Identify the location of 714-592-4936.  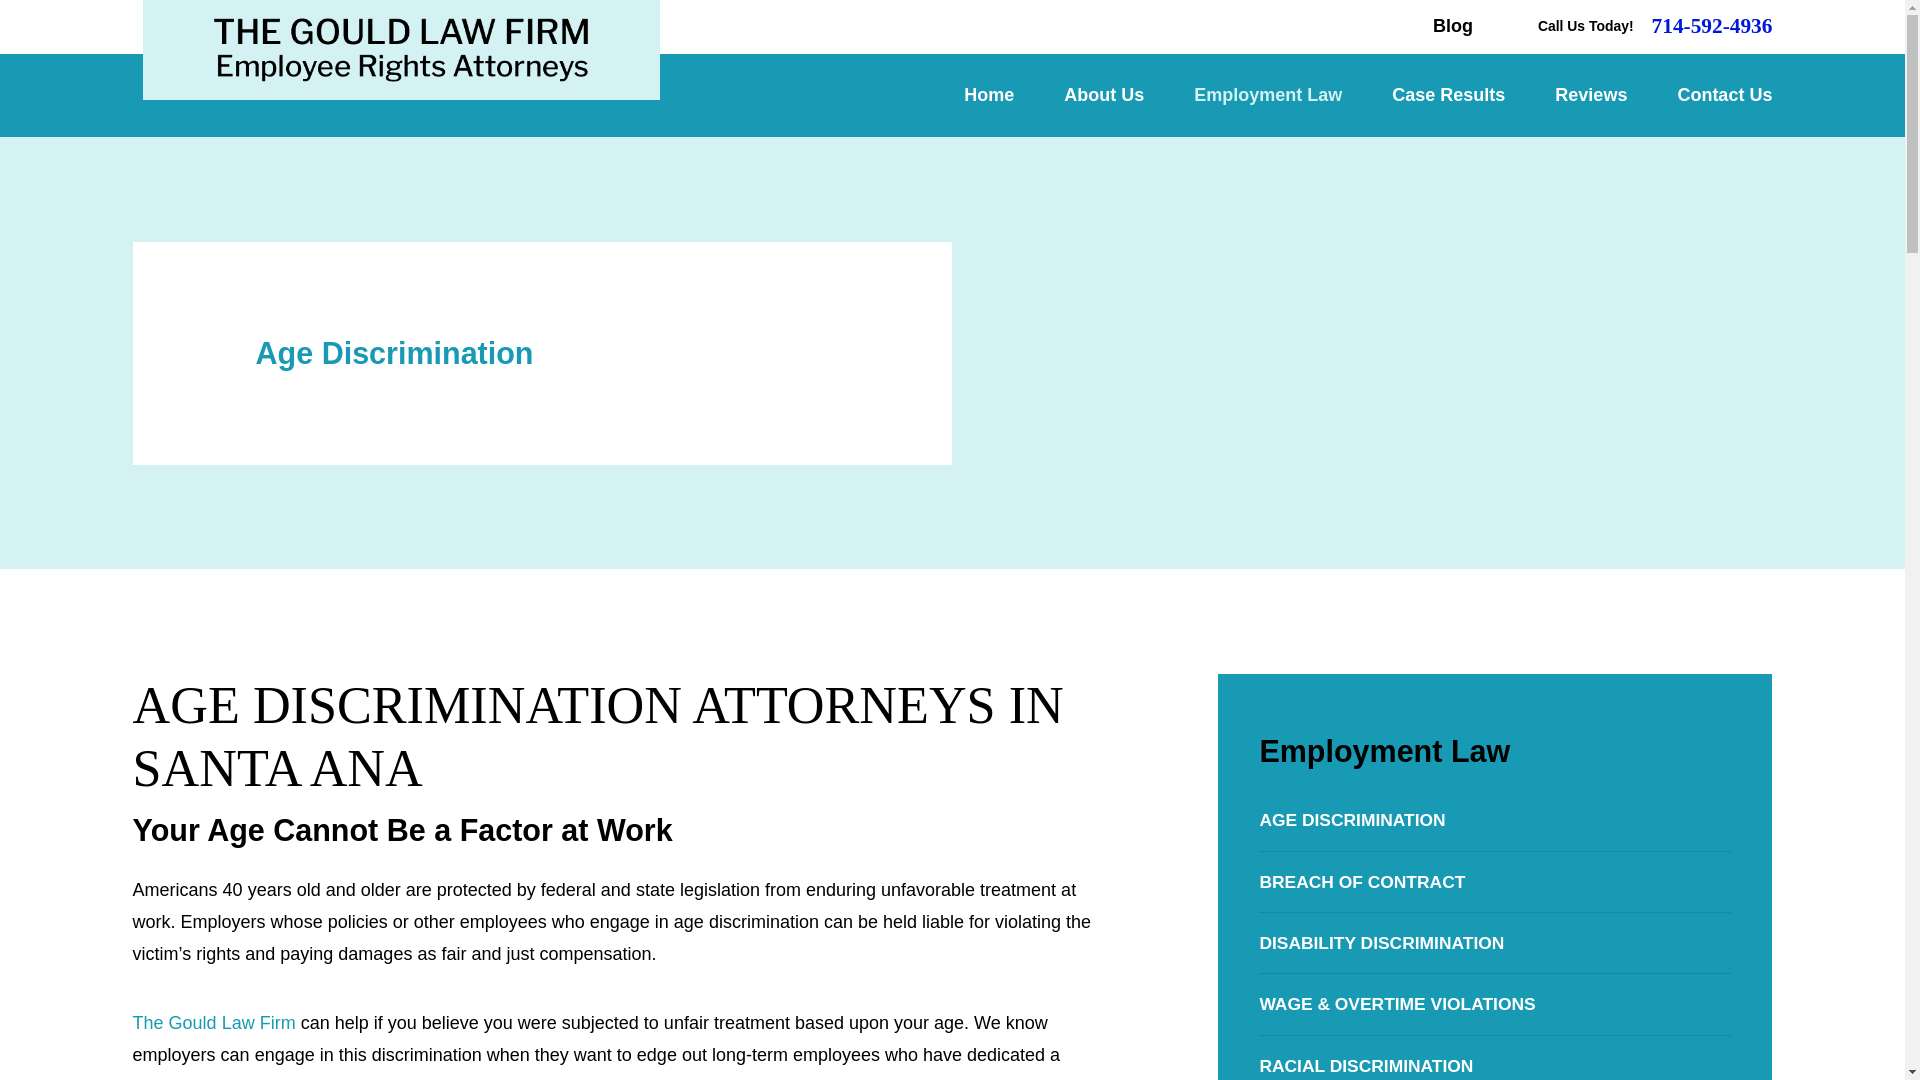
(1712, 26).